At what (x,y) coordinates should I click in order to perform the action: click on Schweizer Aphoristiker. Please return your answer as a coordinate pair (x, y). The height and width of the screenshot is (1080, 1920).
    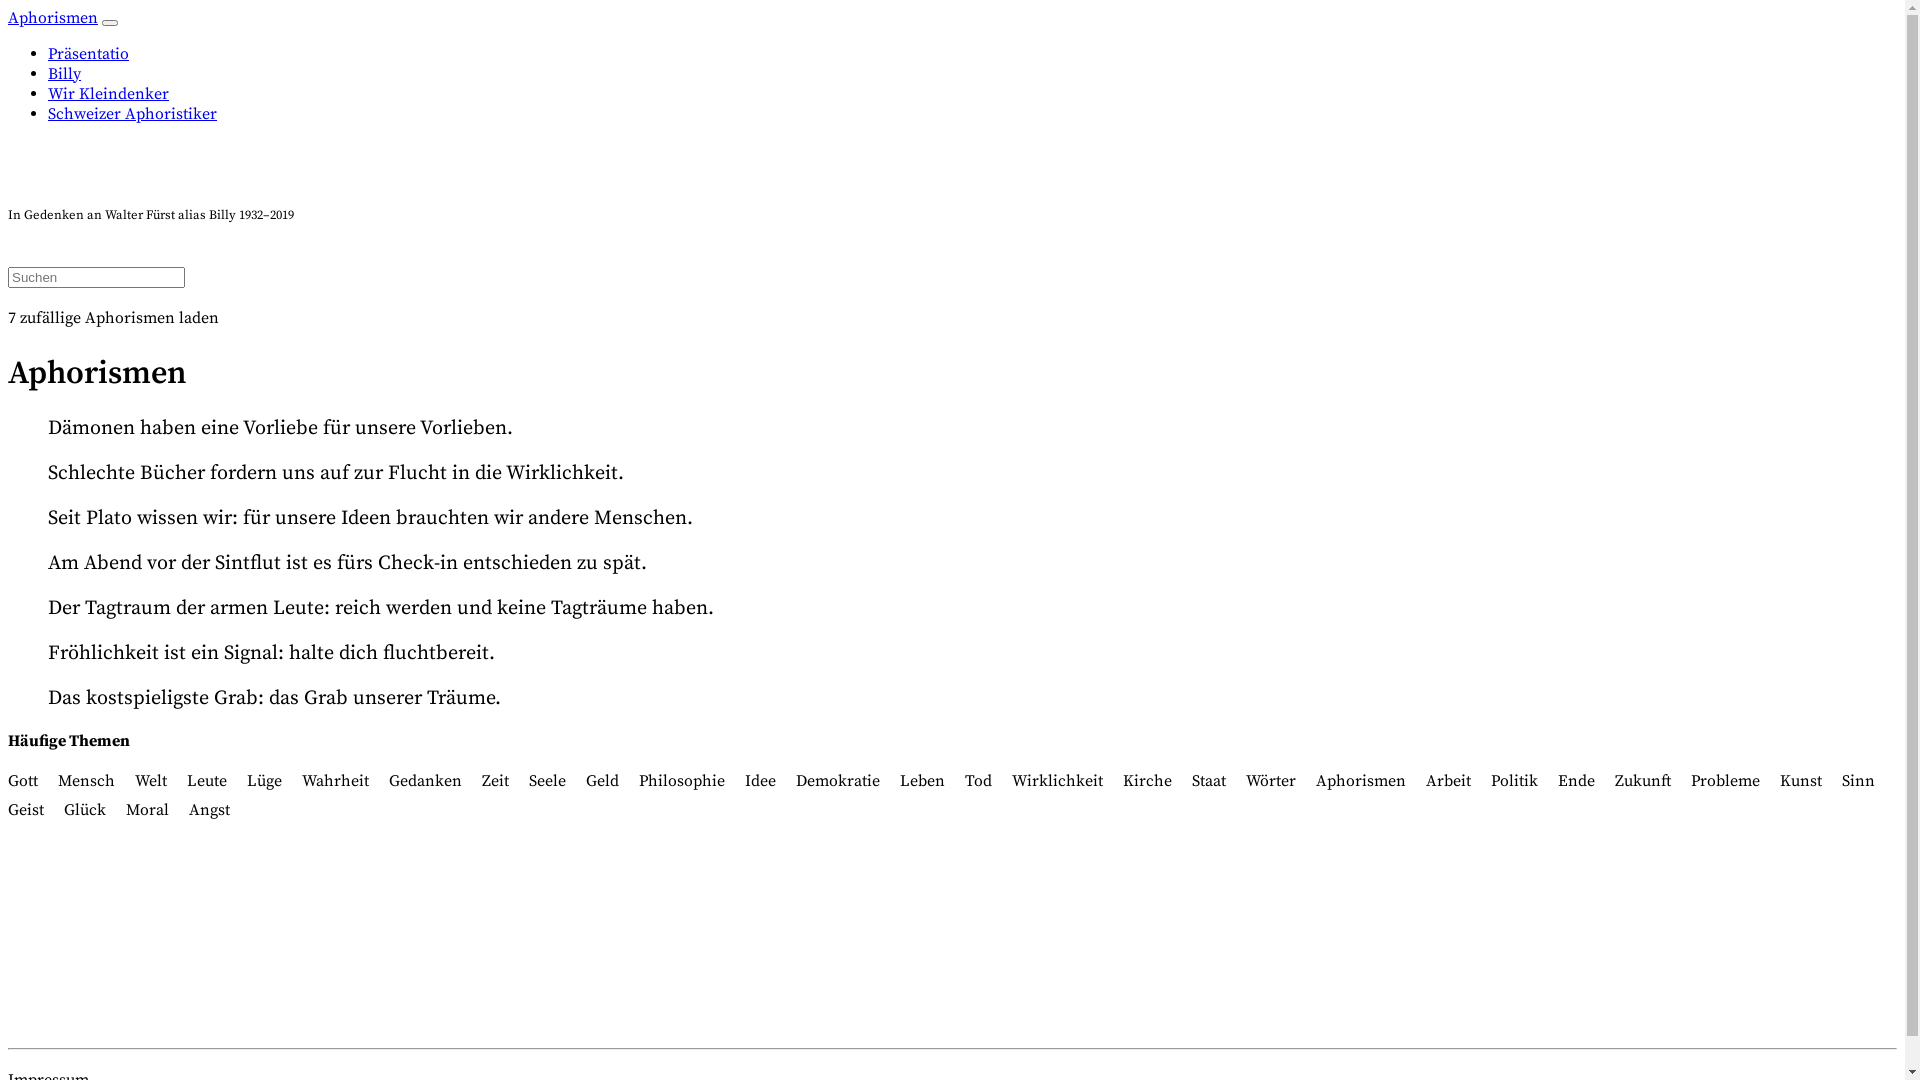
    Looking at the image, I should click on (132, 114).